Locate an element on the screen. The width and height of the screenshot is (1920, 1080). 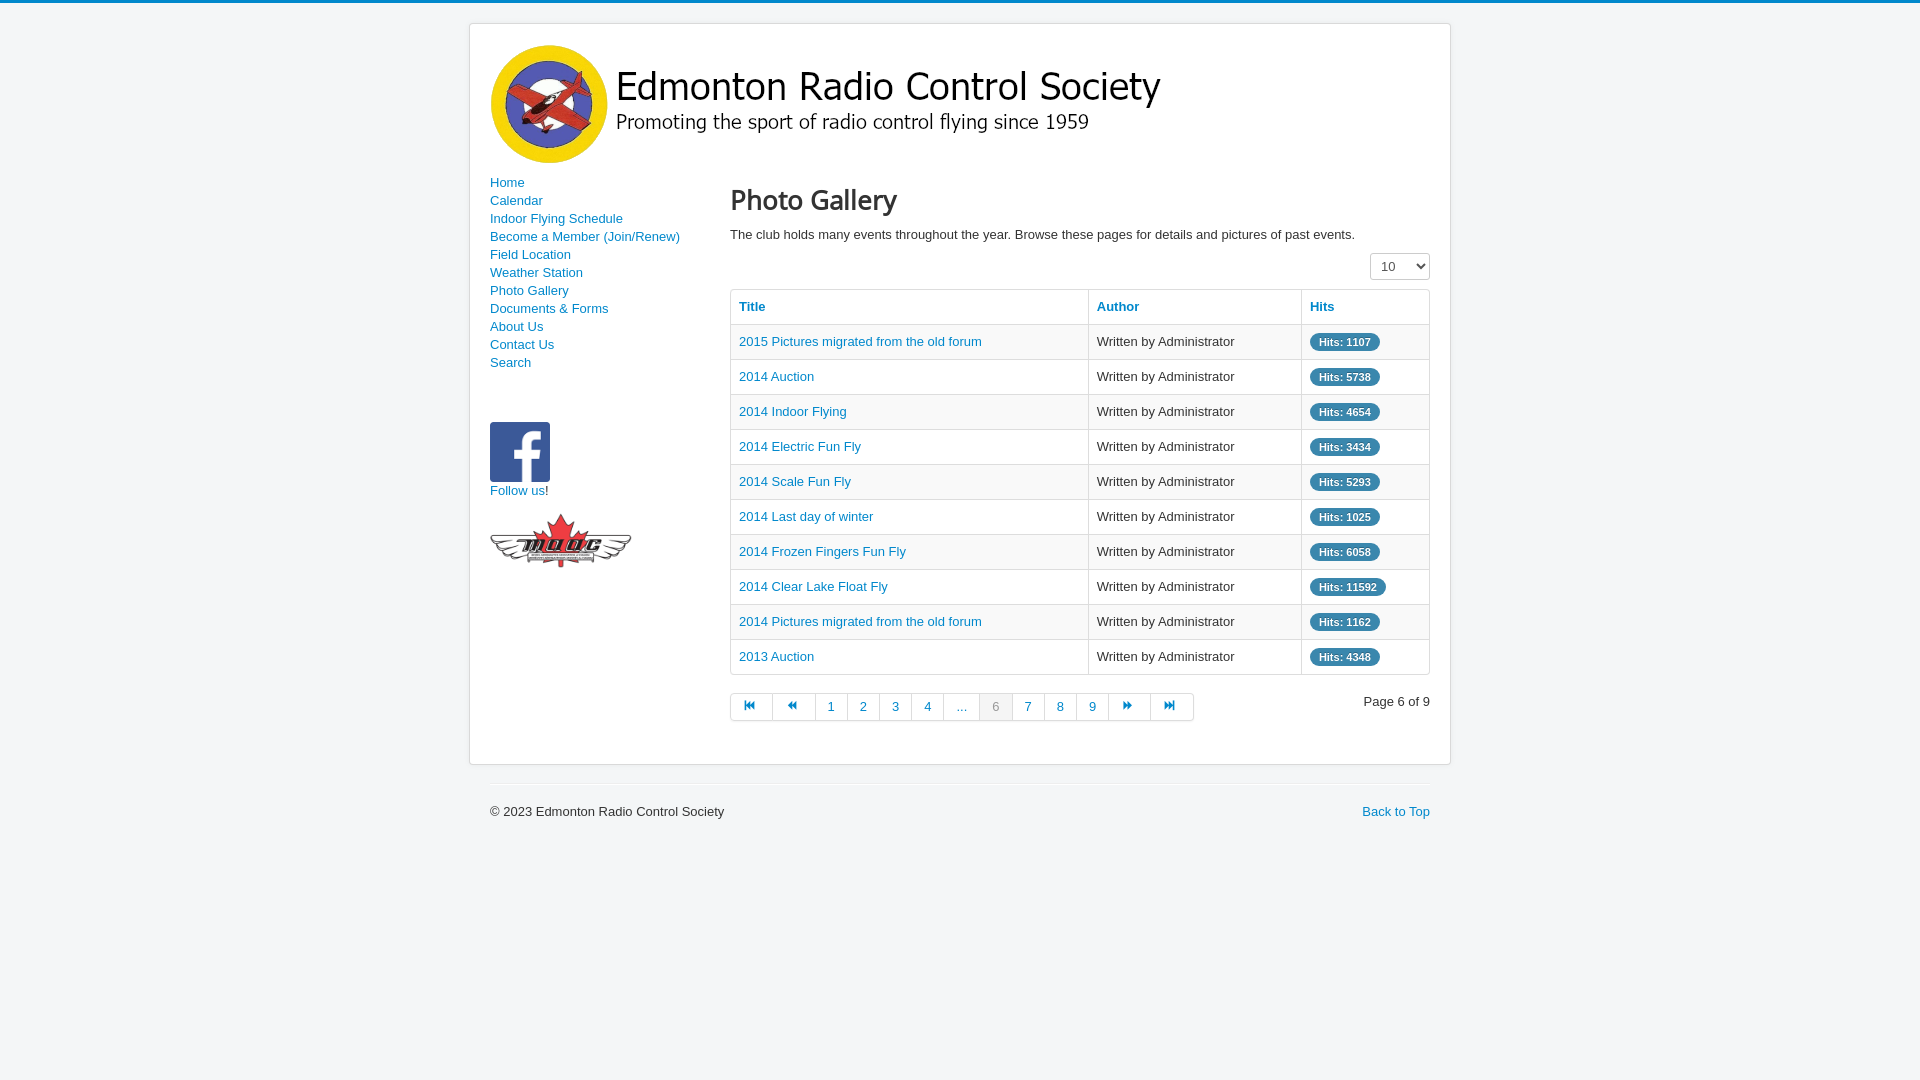
Field Location is located at coordinates (600, 255).